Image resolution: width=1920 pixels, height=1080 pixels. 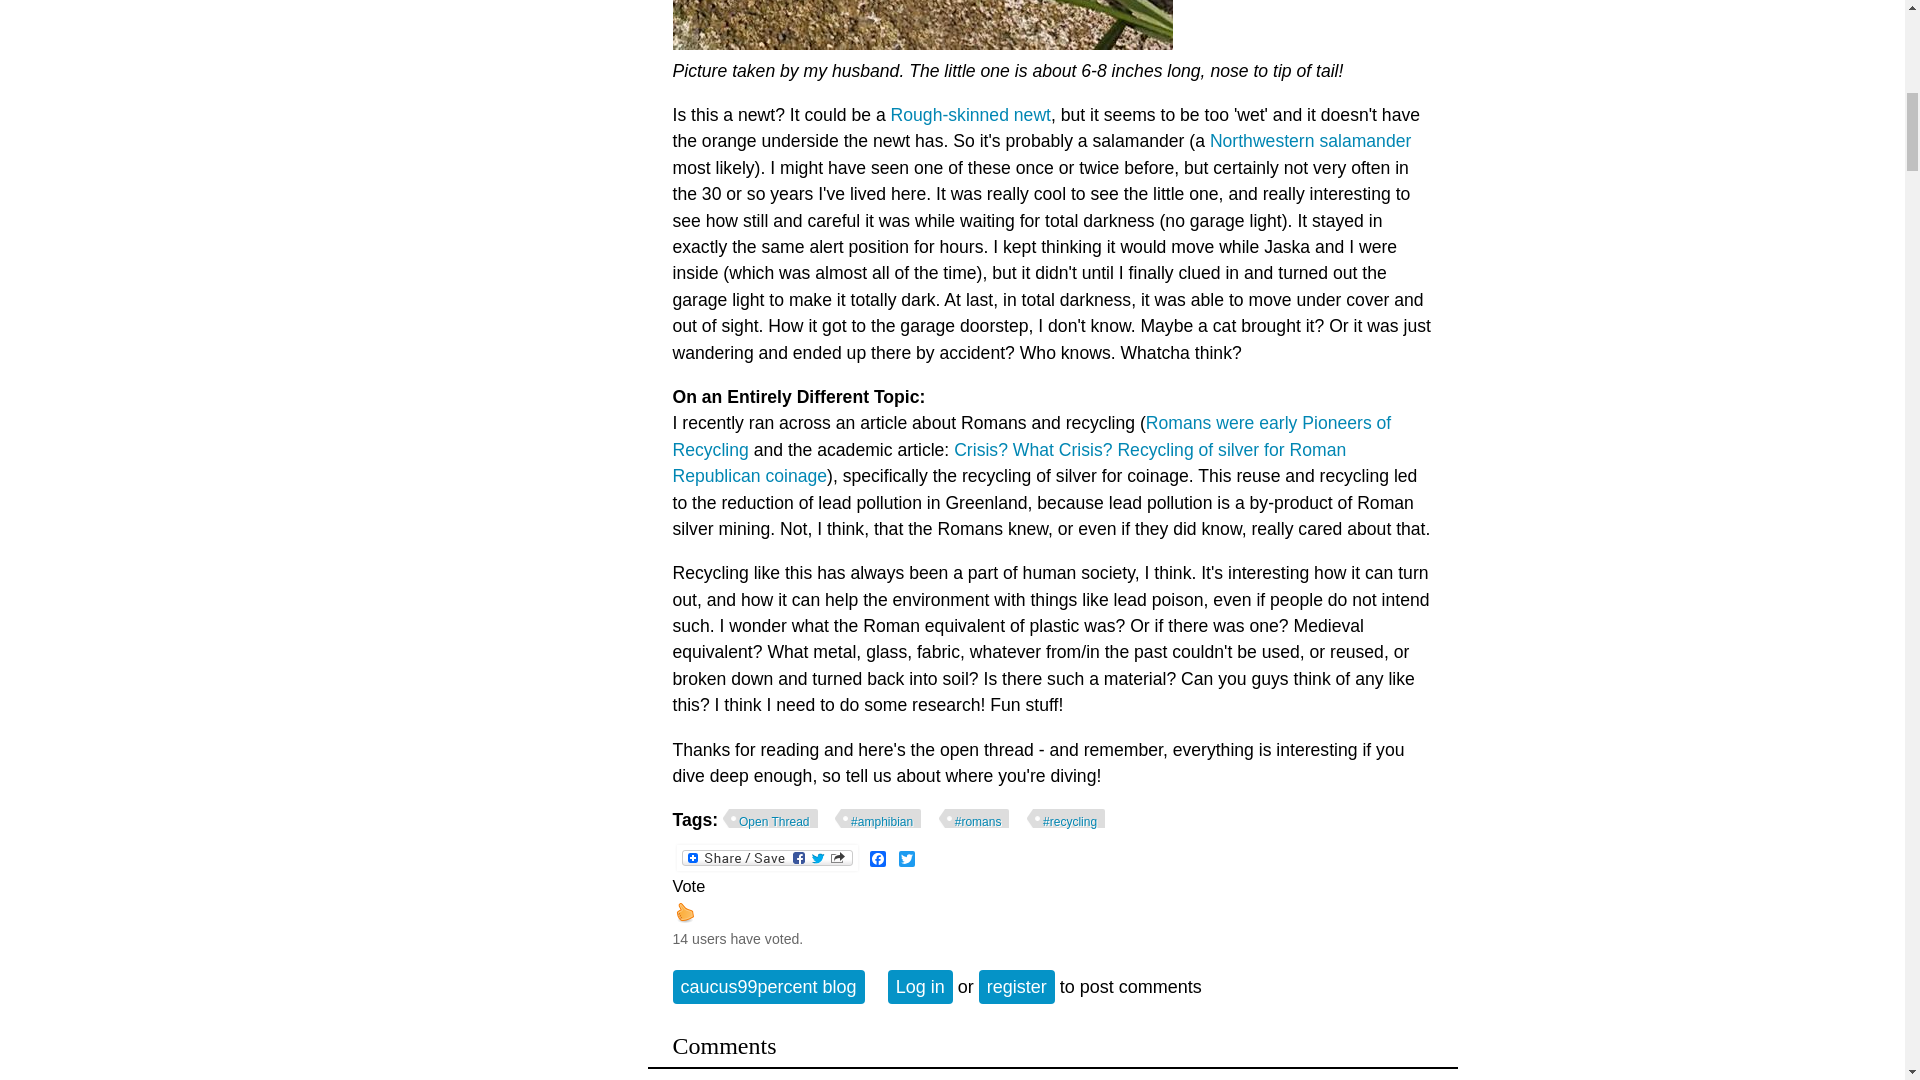 What do you see at coordinates (770, 819) in the screenshot?
I see `Open Thread` at bounding box center [770, 819].